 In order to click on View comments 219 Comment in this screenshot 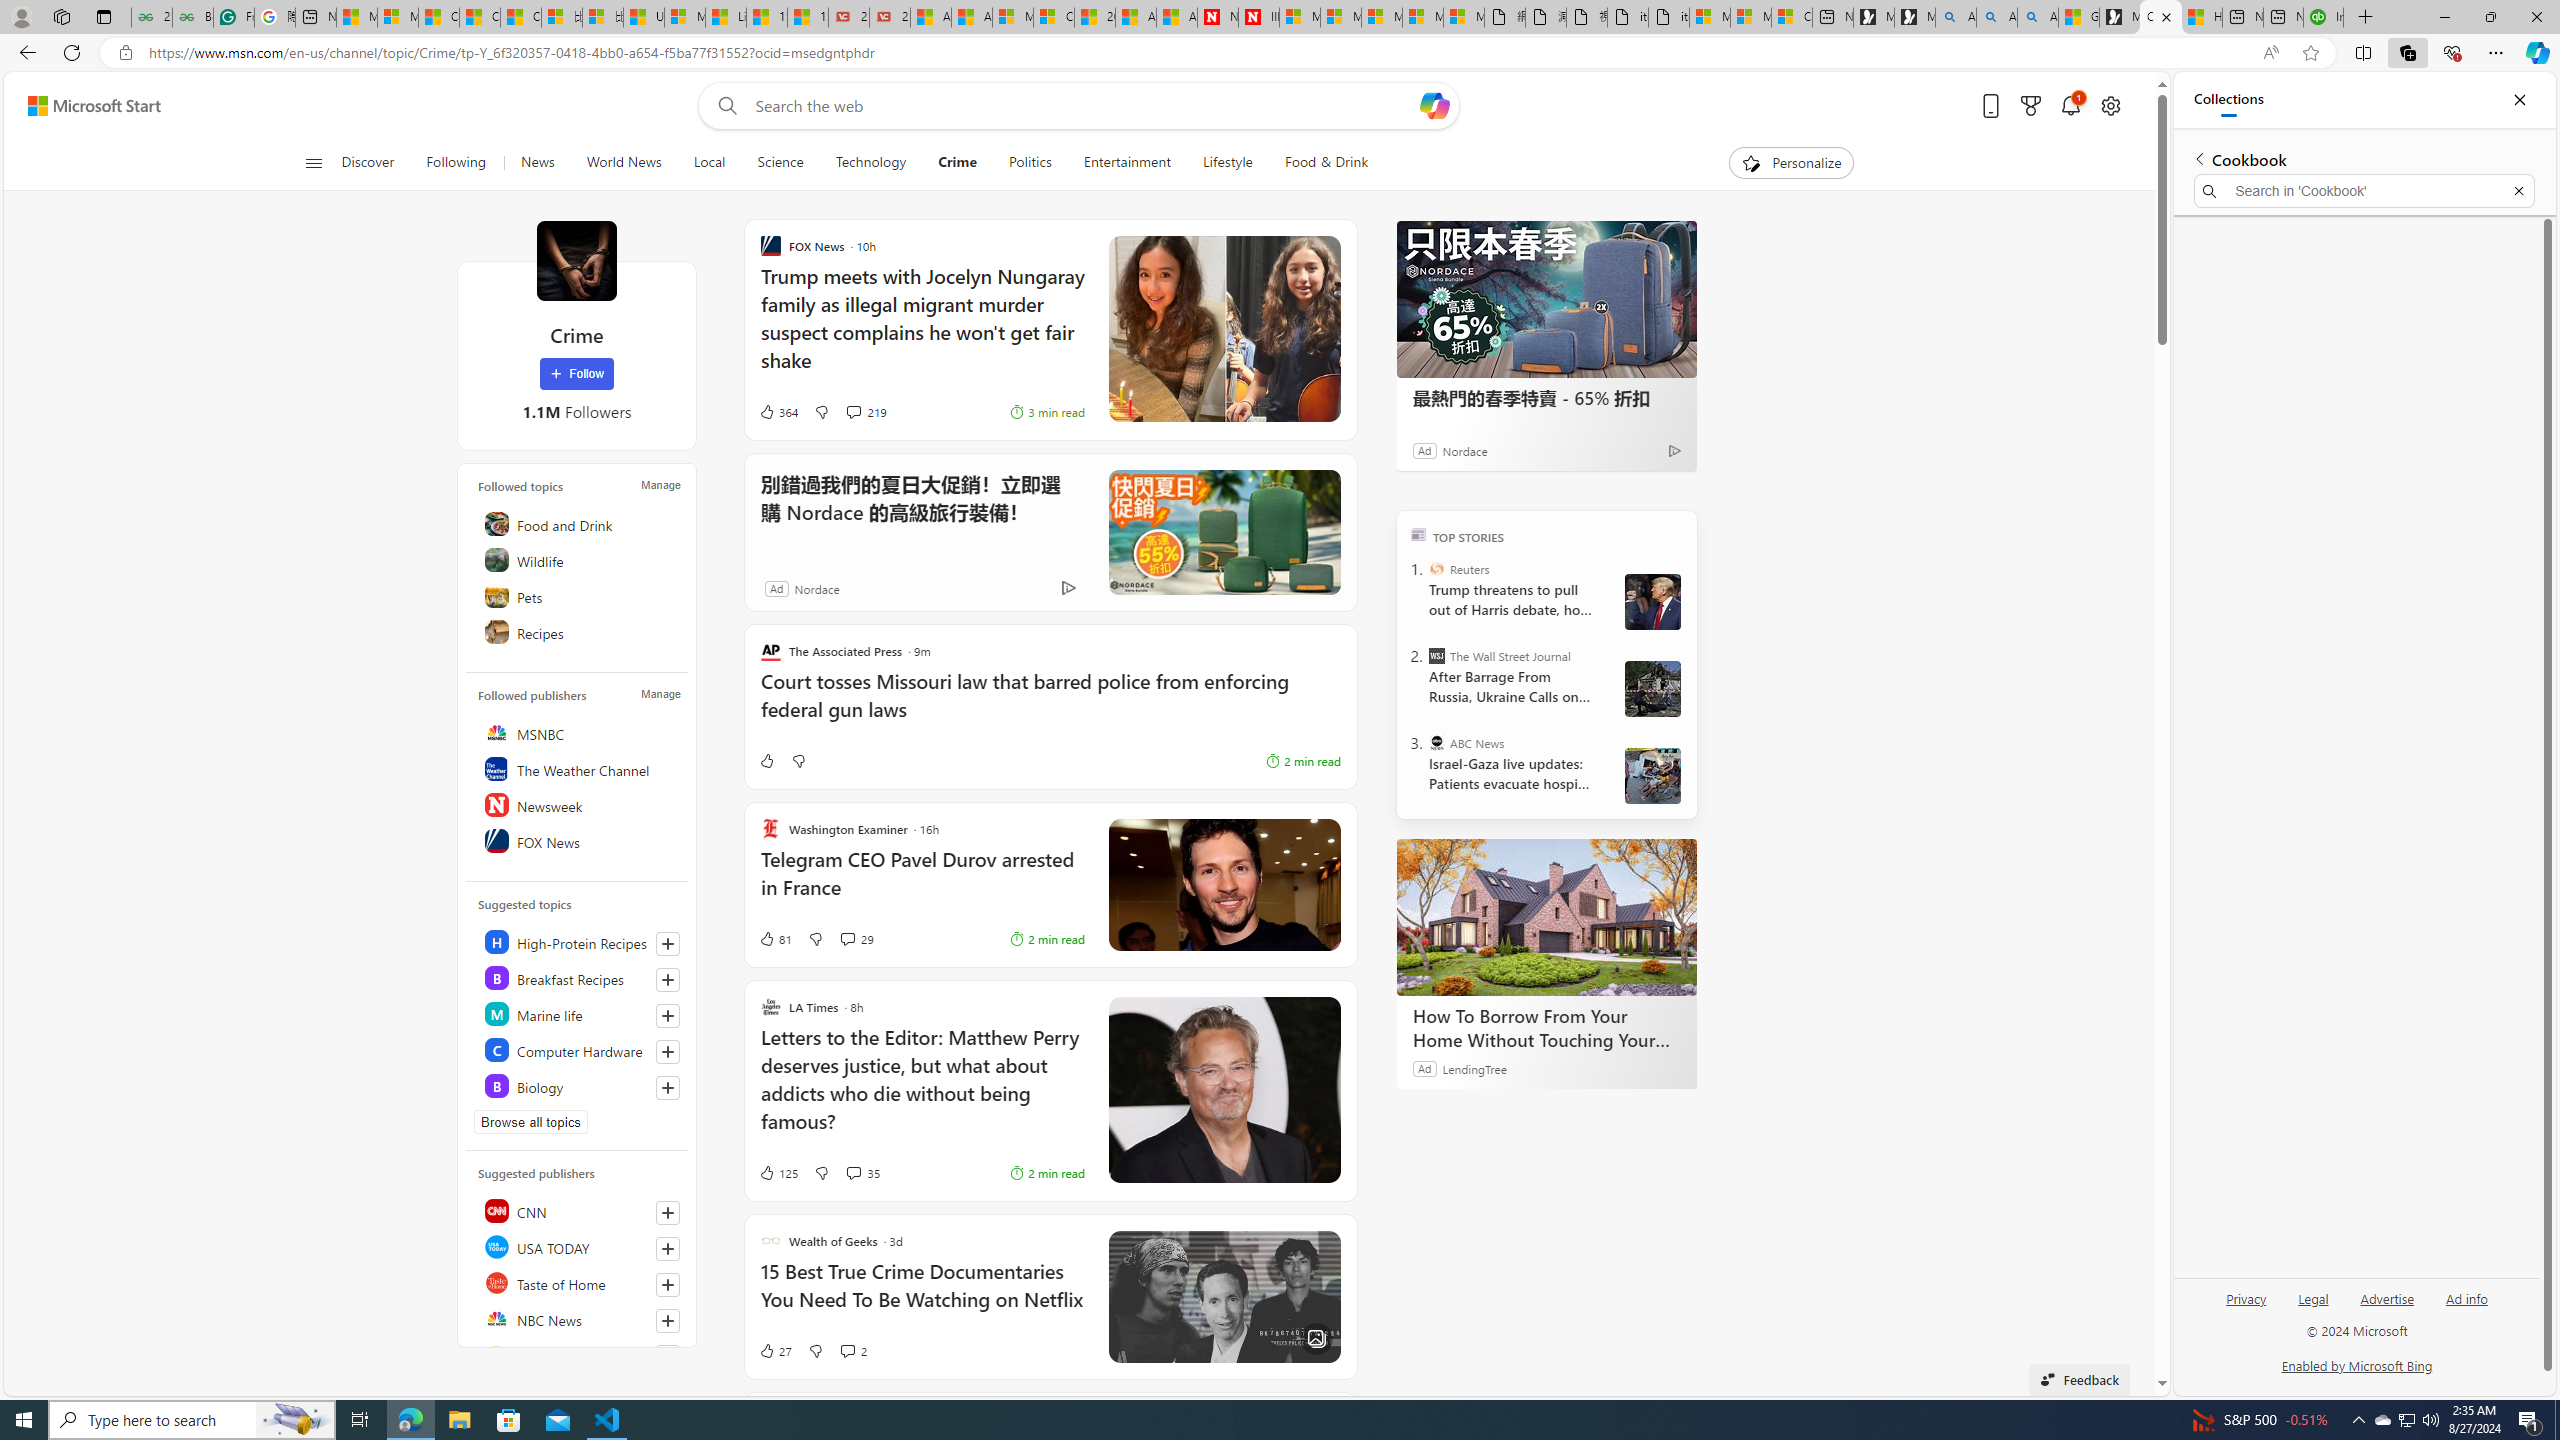, I will do `click(853, 412)`.